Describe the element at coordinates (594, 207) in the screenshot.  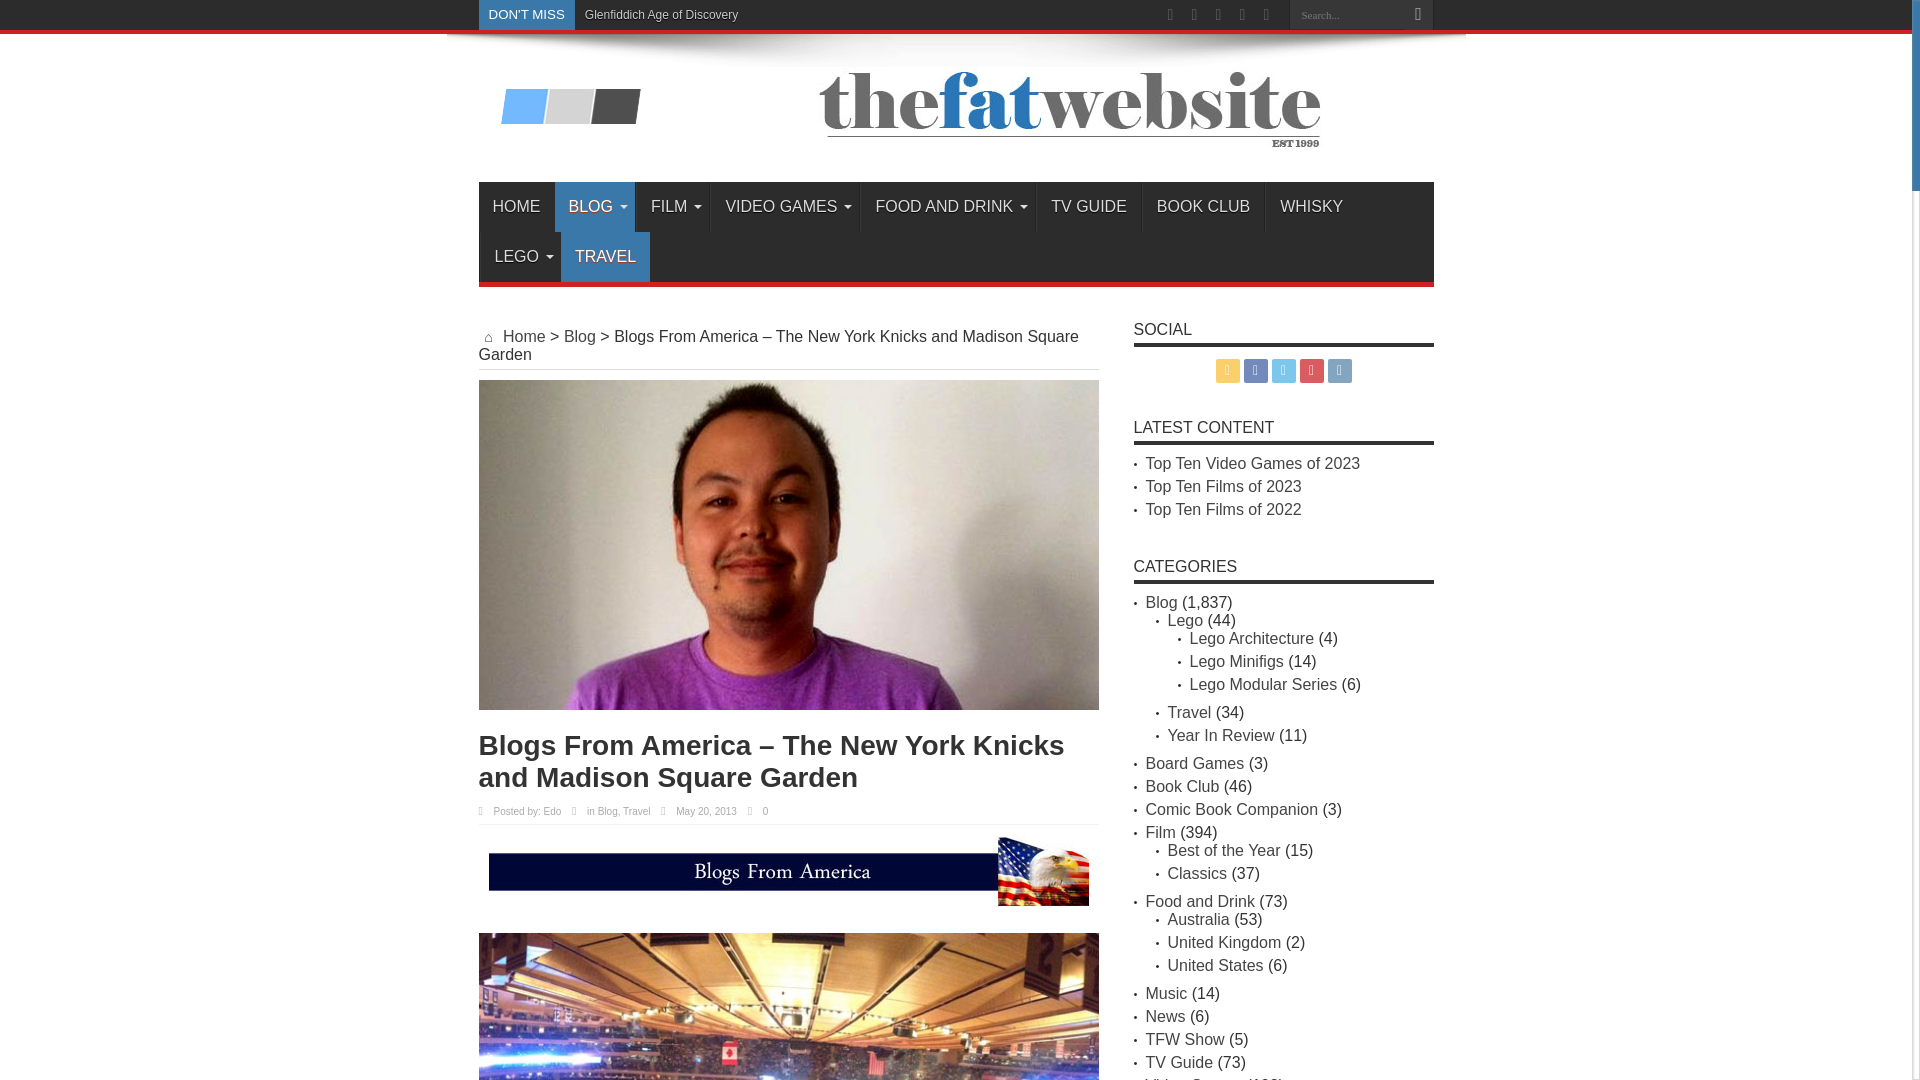
I see `BLOG` at that location.